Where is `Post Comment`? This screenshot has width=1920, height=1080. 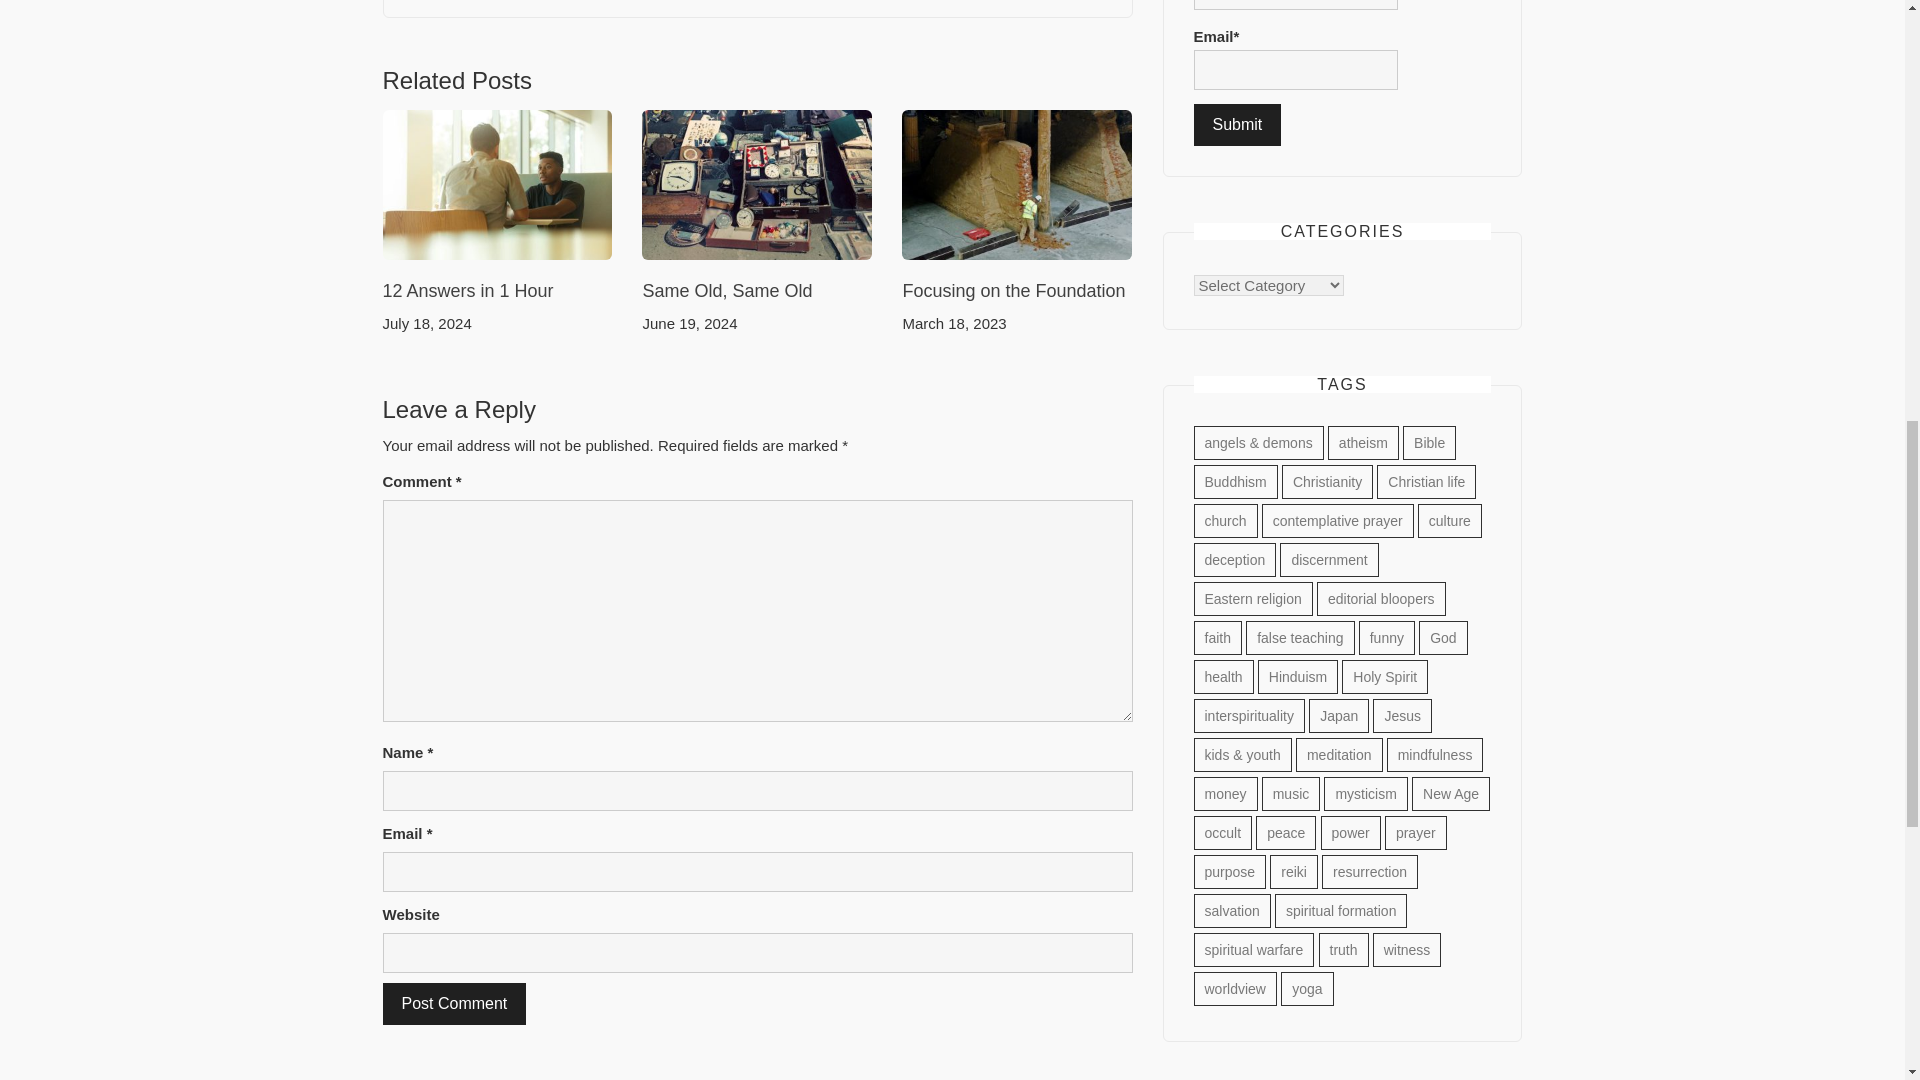 Post Comment is located at coordinates (454, 1003).